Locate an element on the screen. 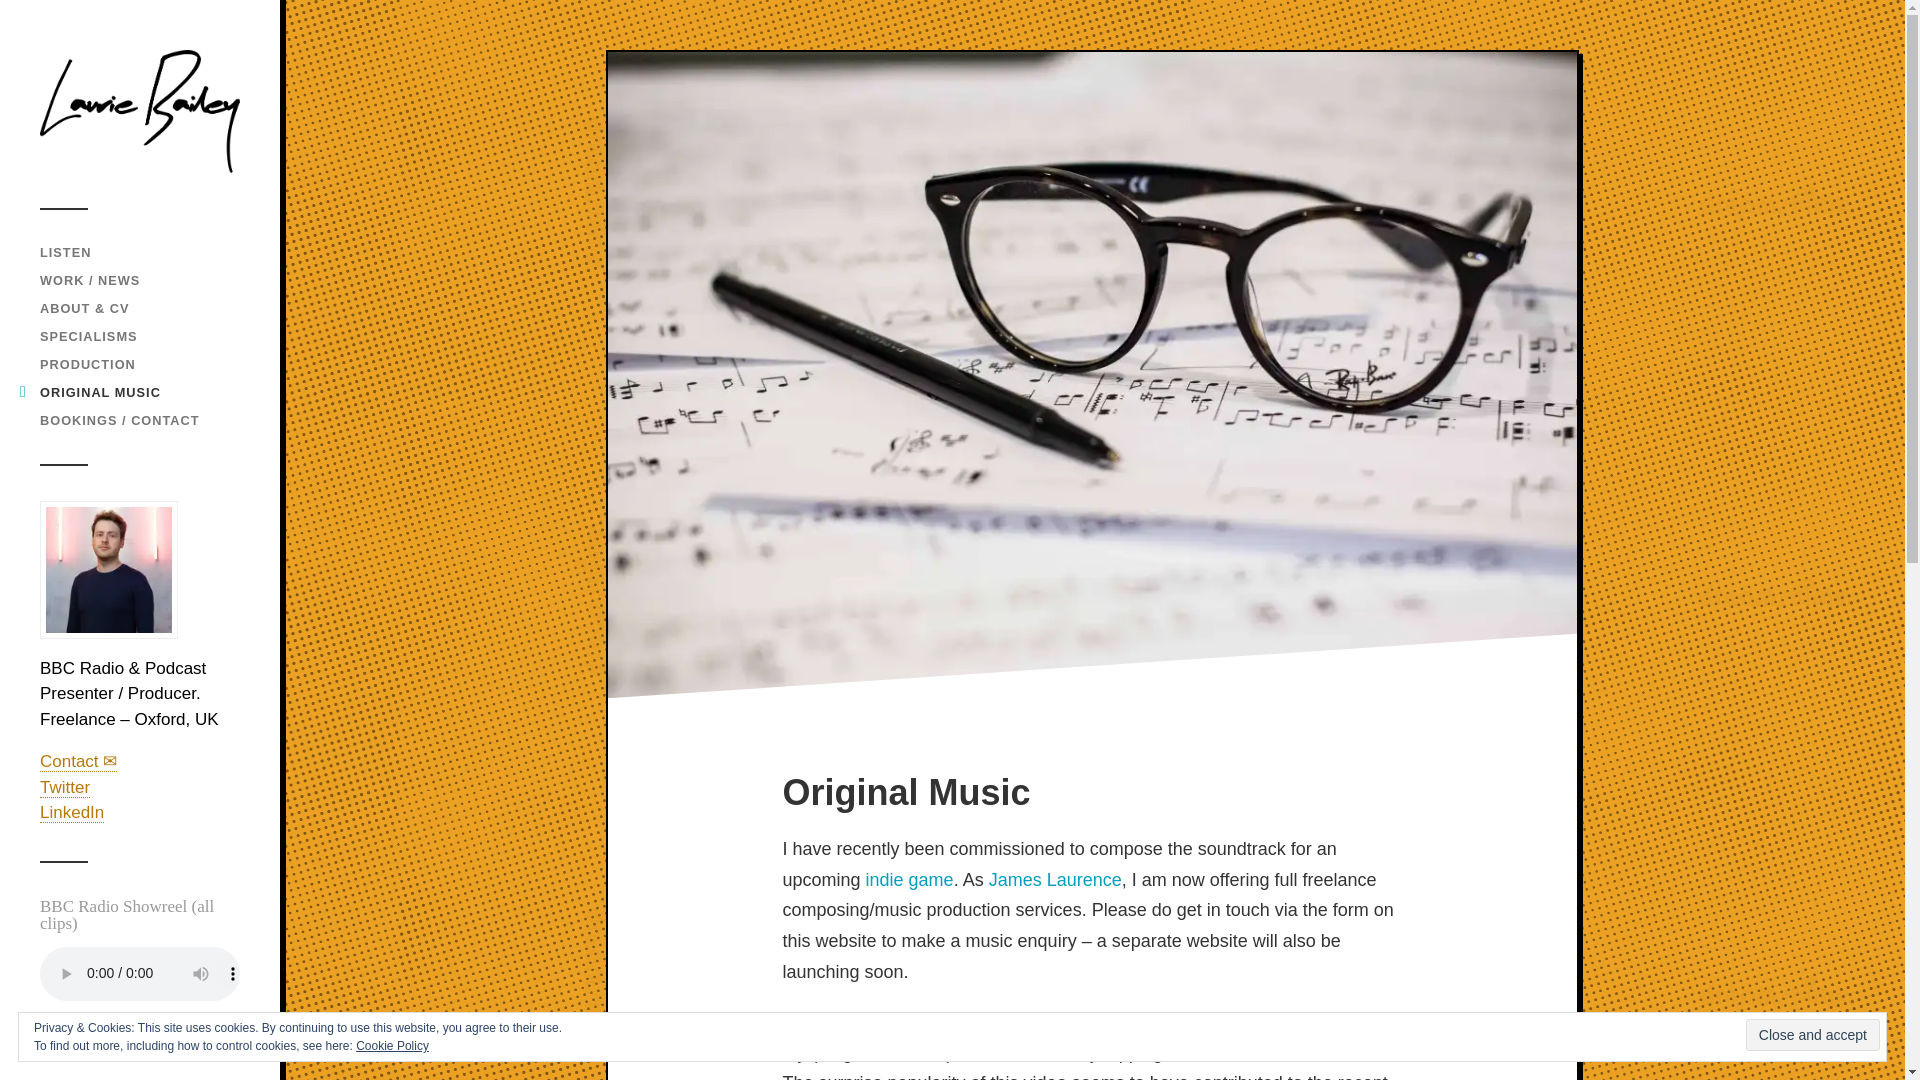  LISTEN is located at coordinates (65, 252).